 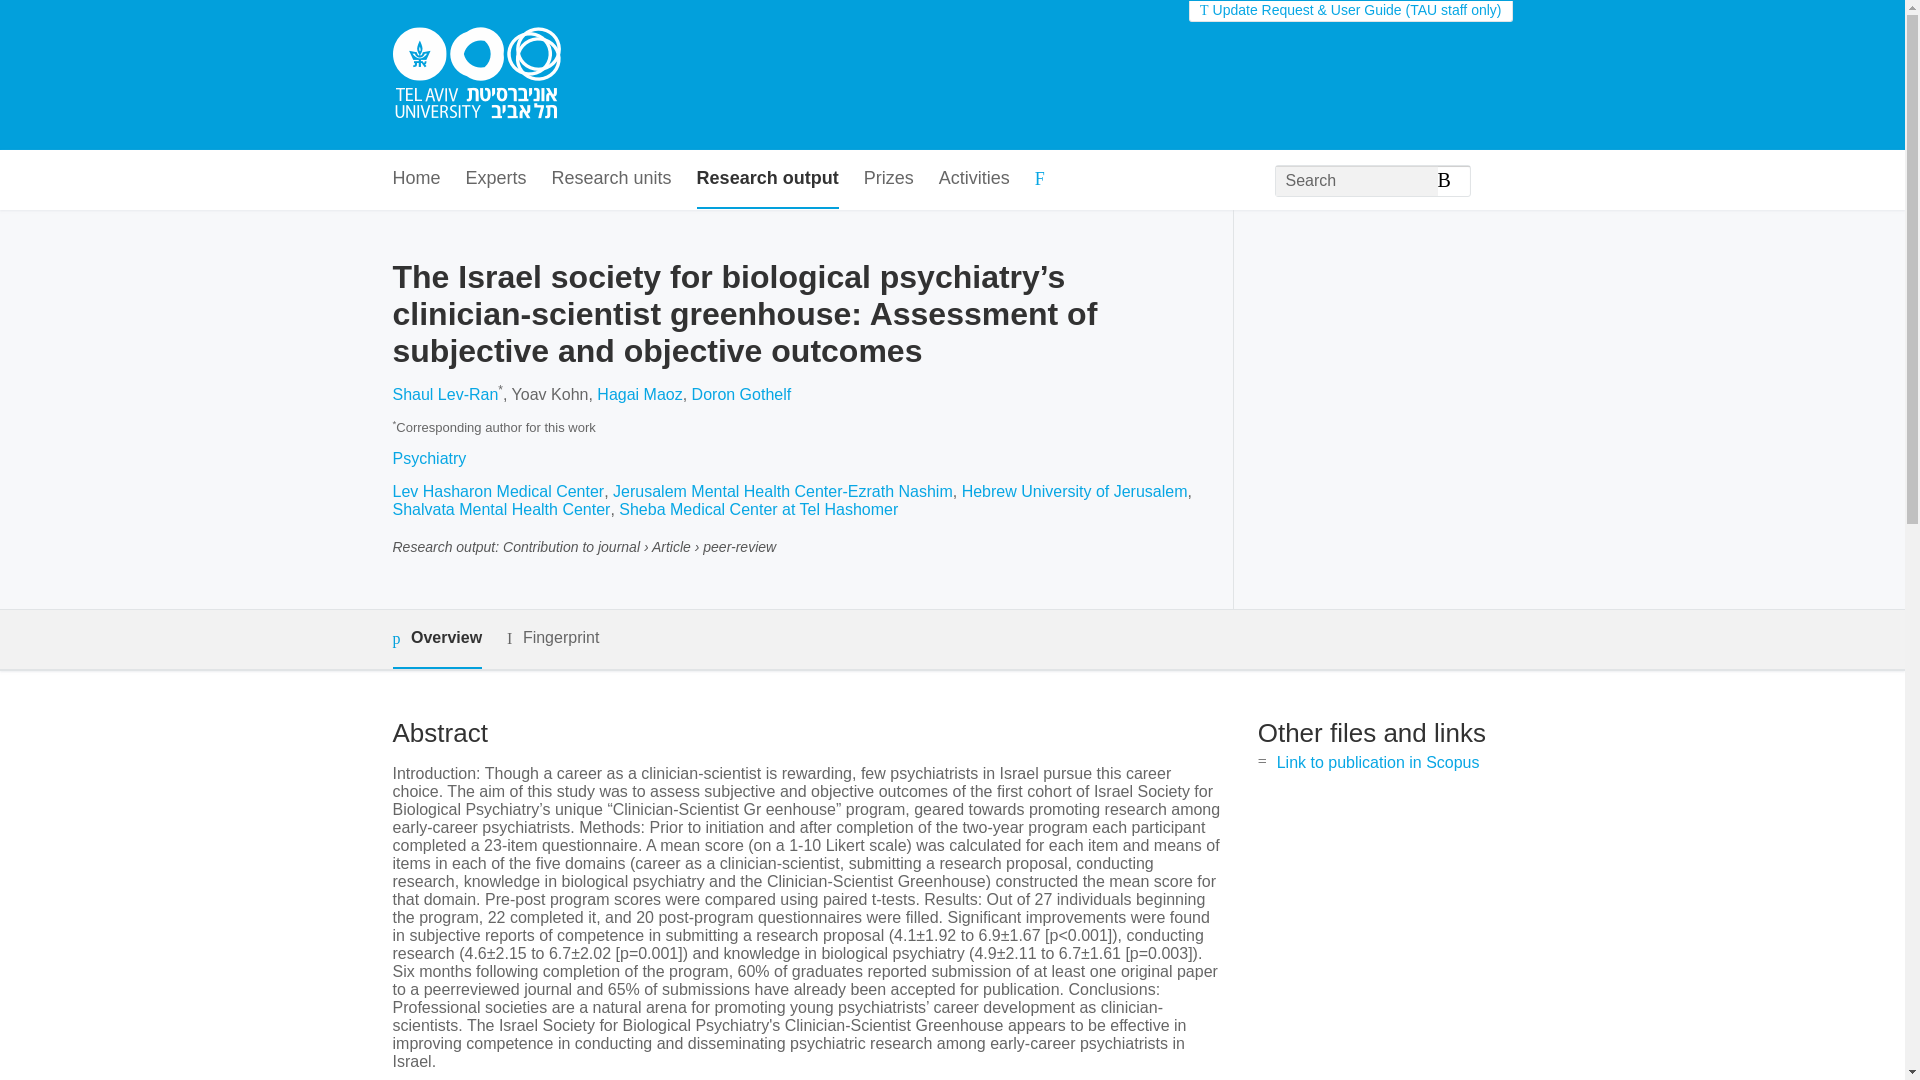 What do you see at coordinates (741, 394) in the screenshot?
I see `Doron Gothelf` at bounding box center [741, 394].